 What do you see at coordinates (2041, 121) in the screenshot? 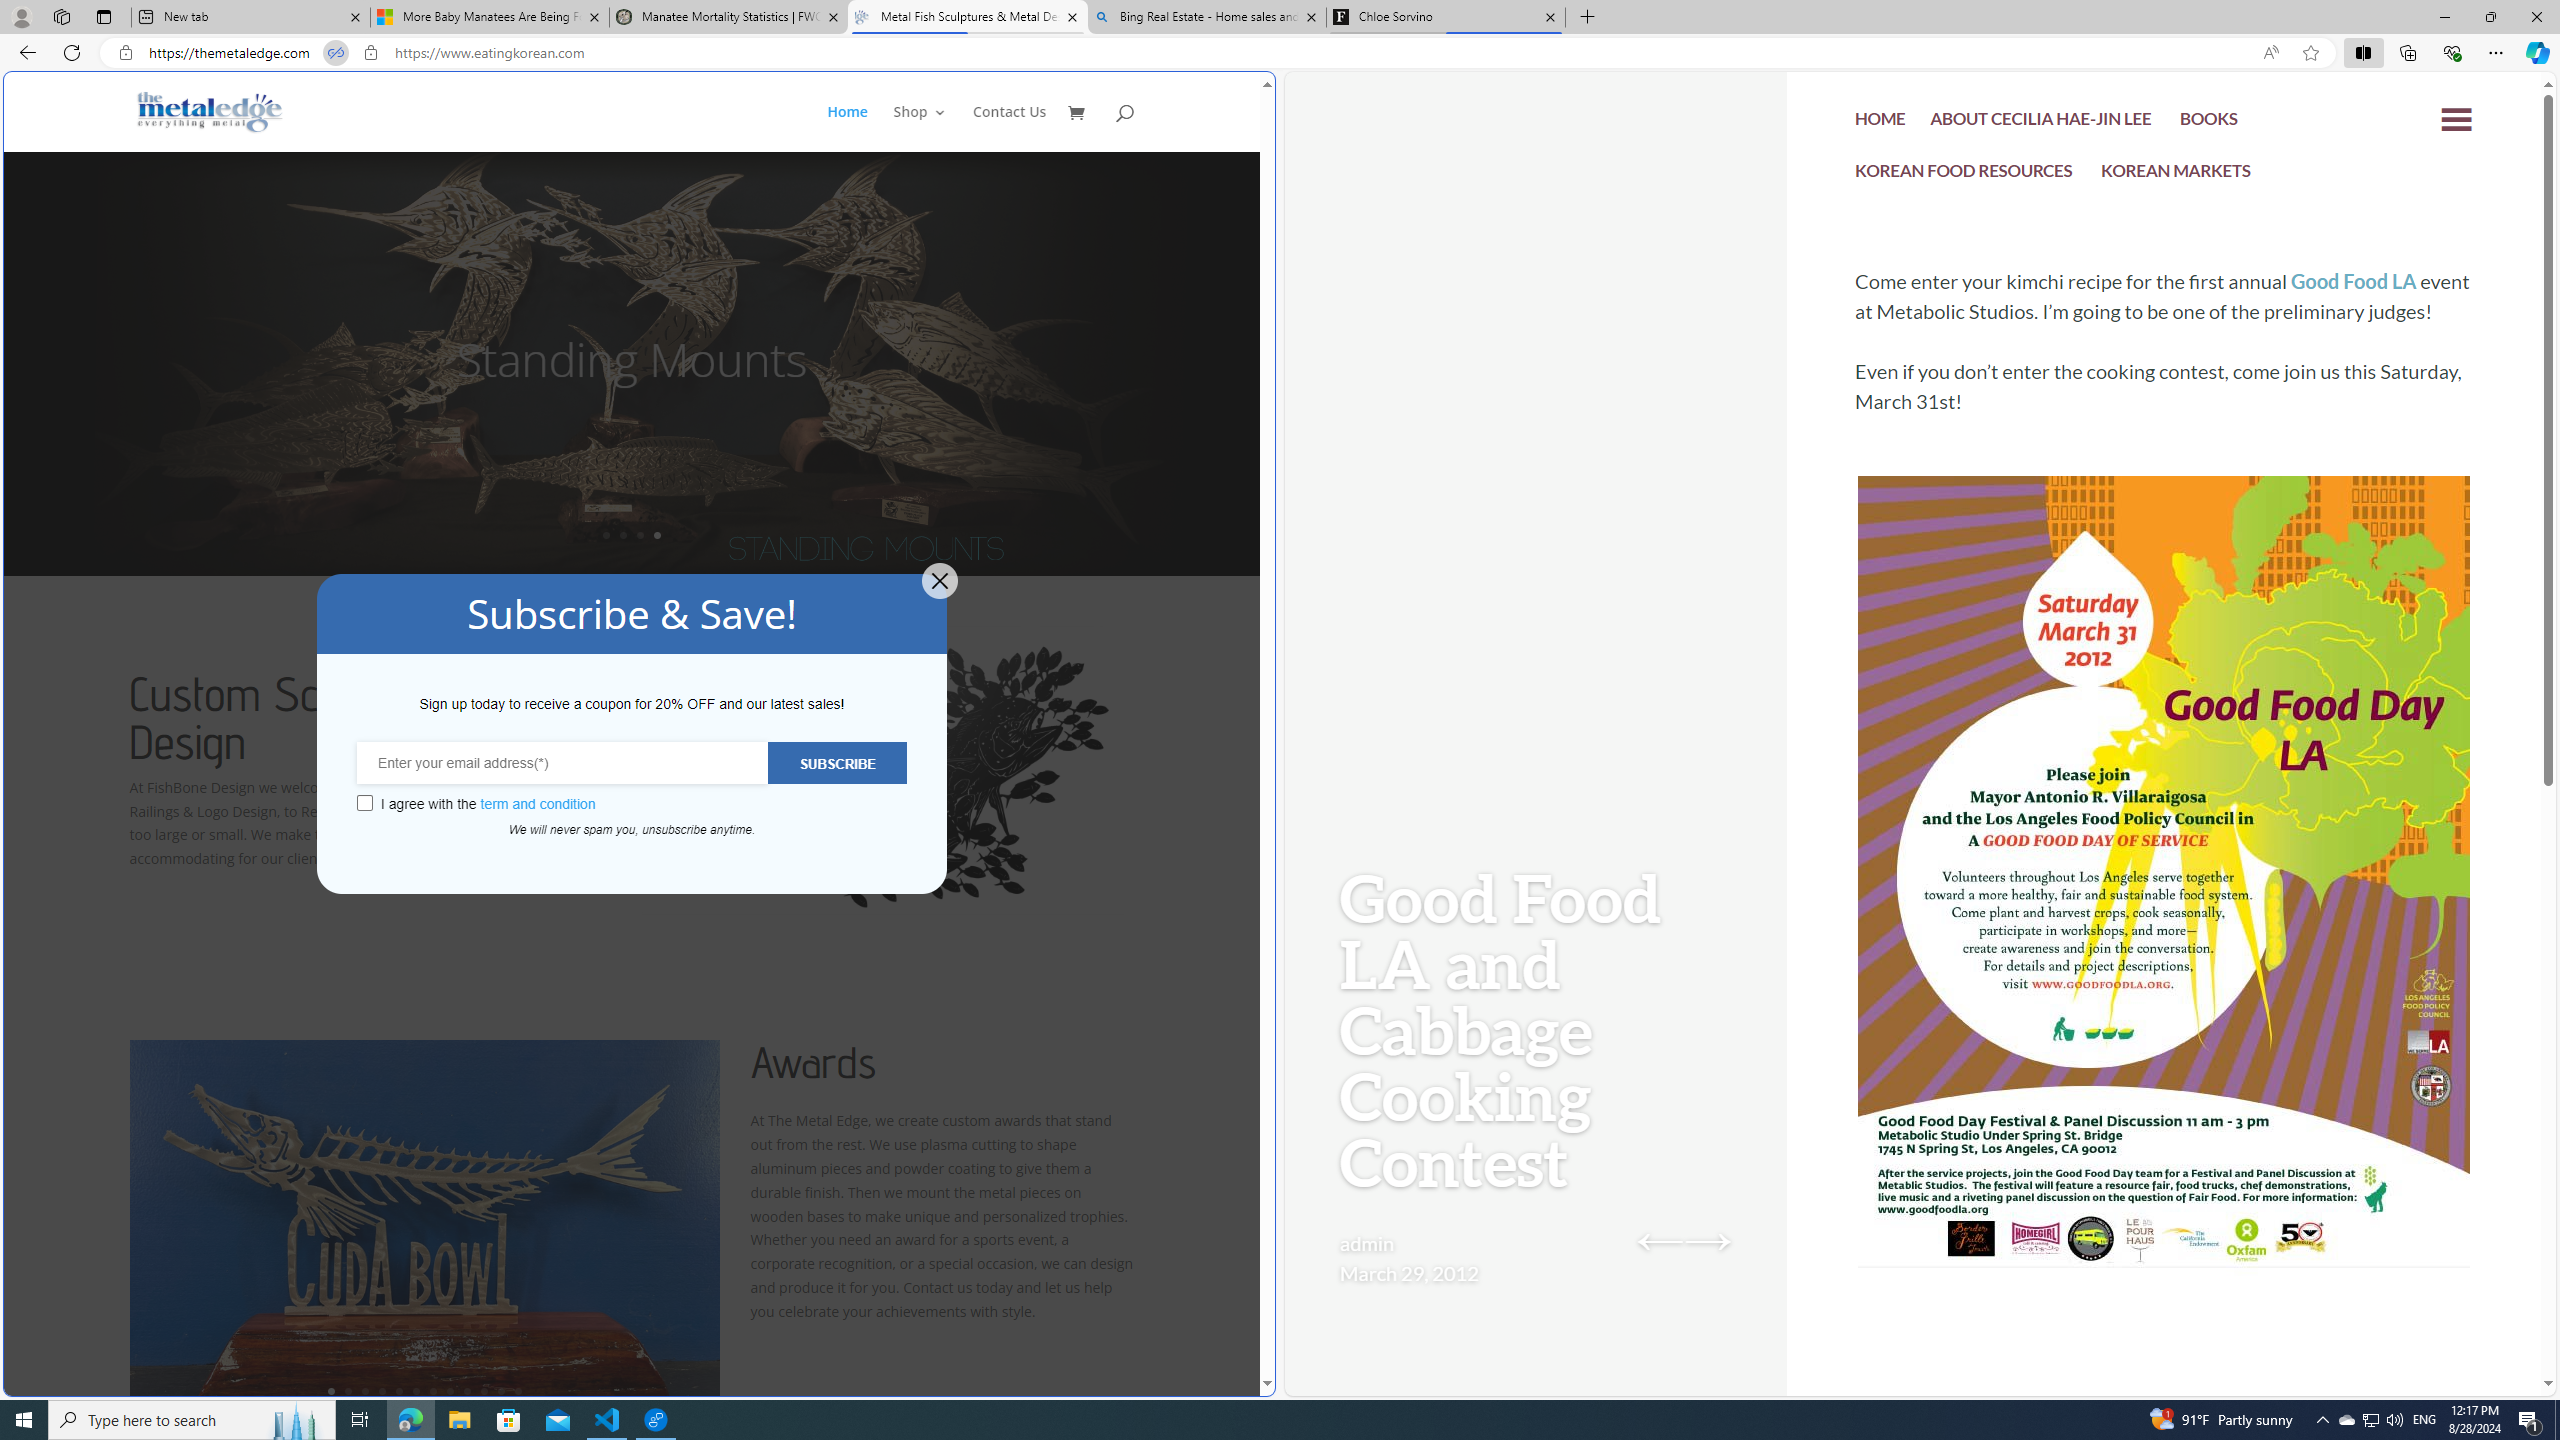
I see `ABOUT CECILIA HAE-JIN LEE` at bounding box center [2041, 121].